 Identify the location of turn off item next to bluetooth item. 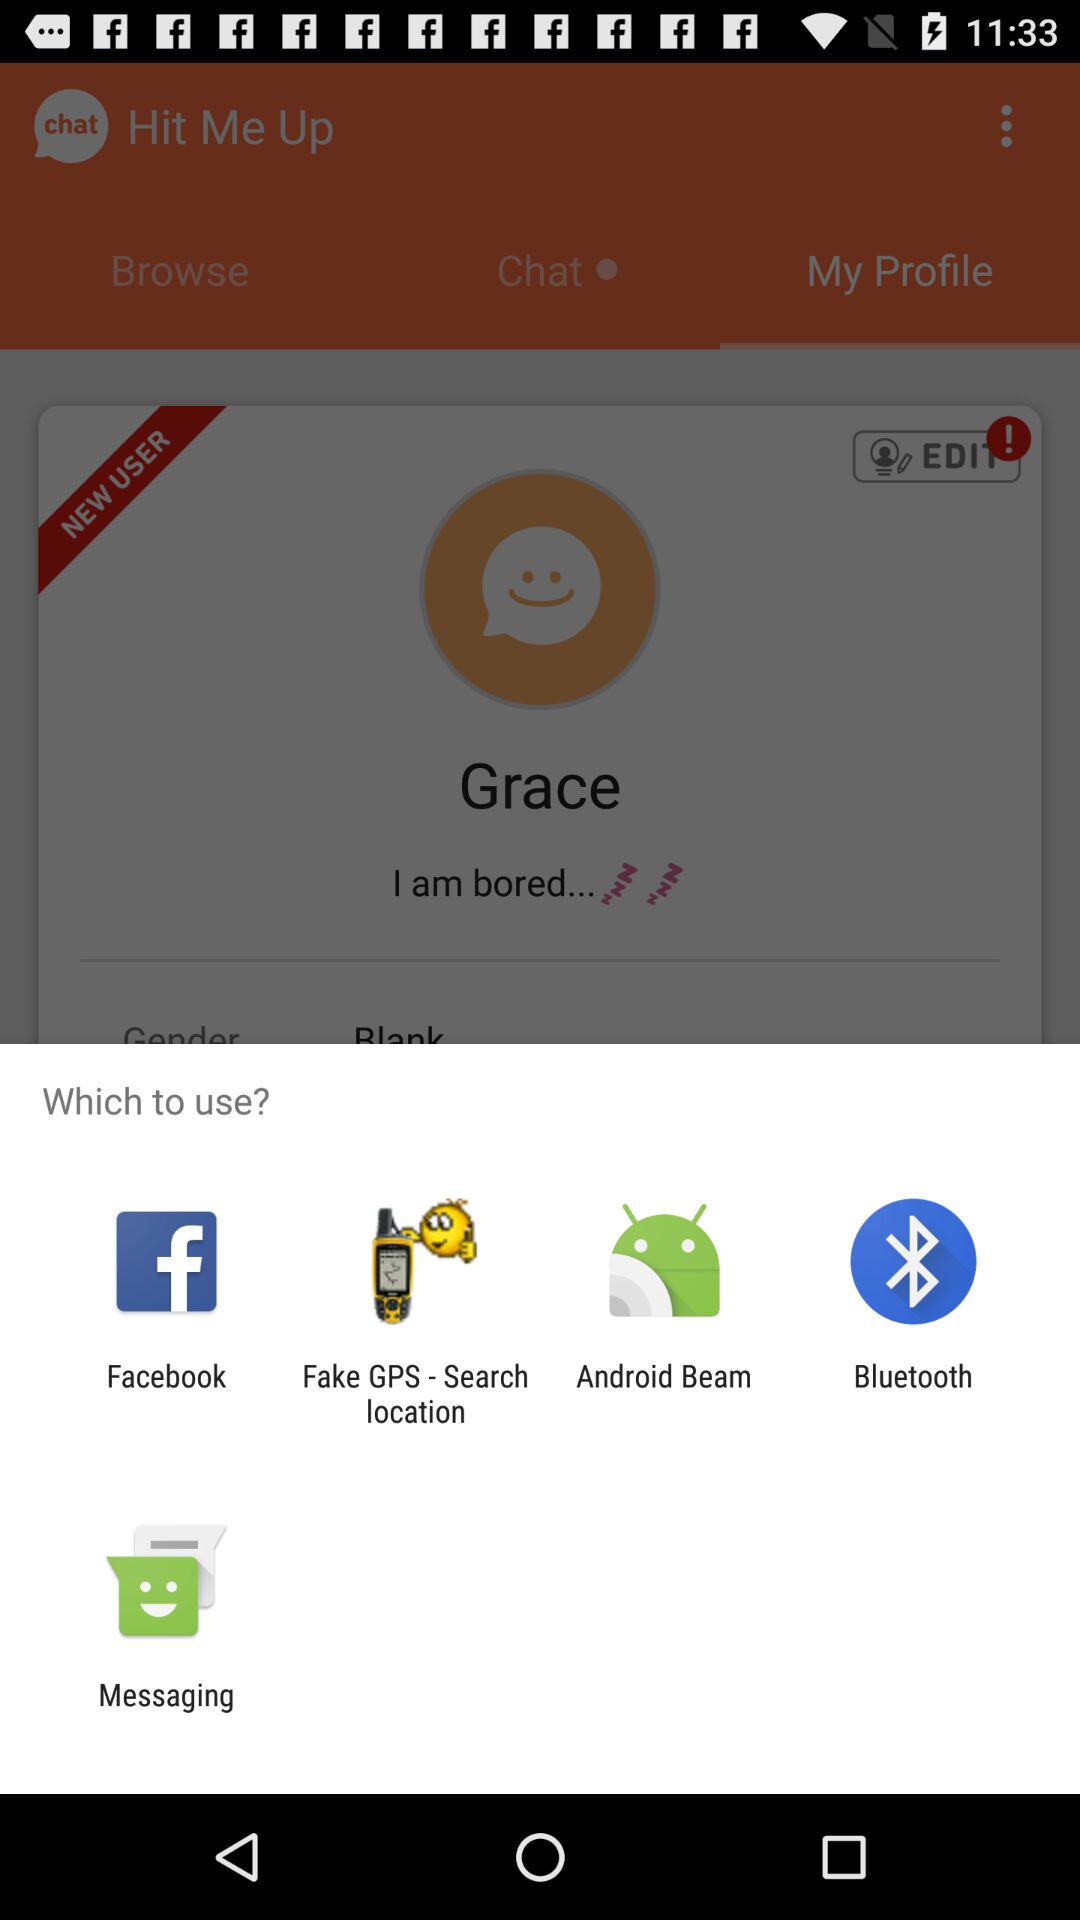
(664, 1393).